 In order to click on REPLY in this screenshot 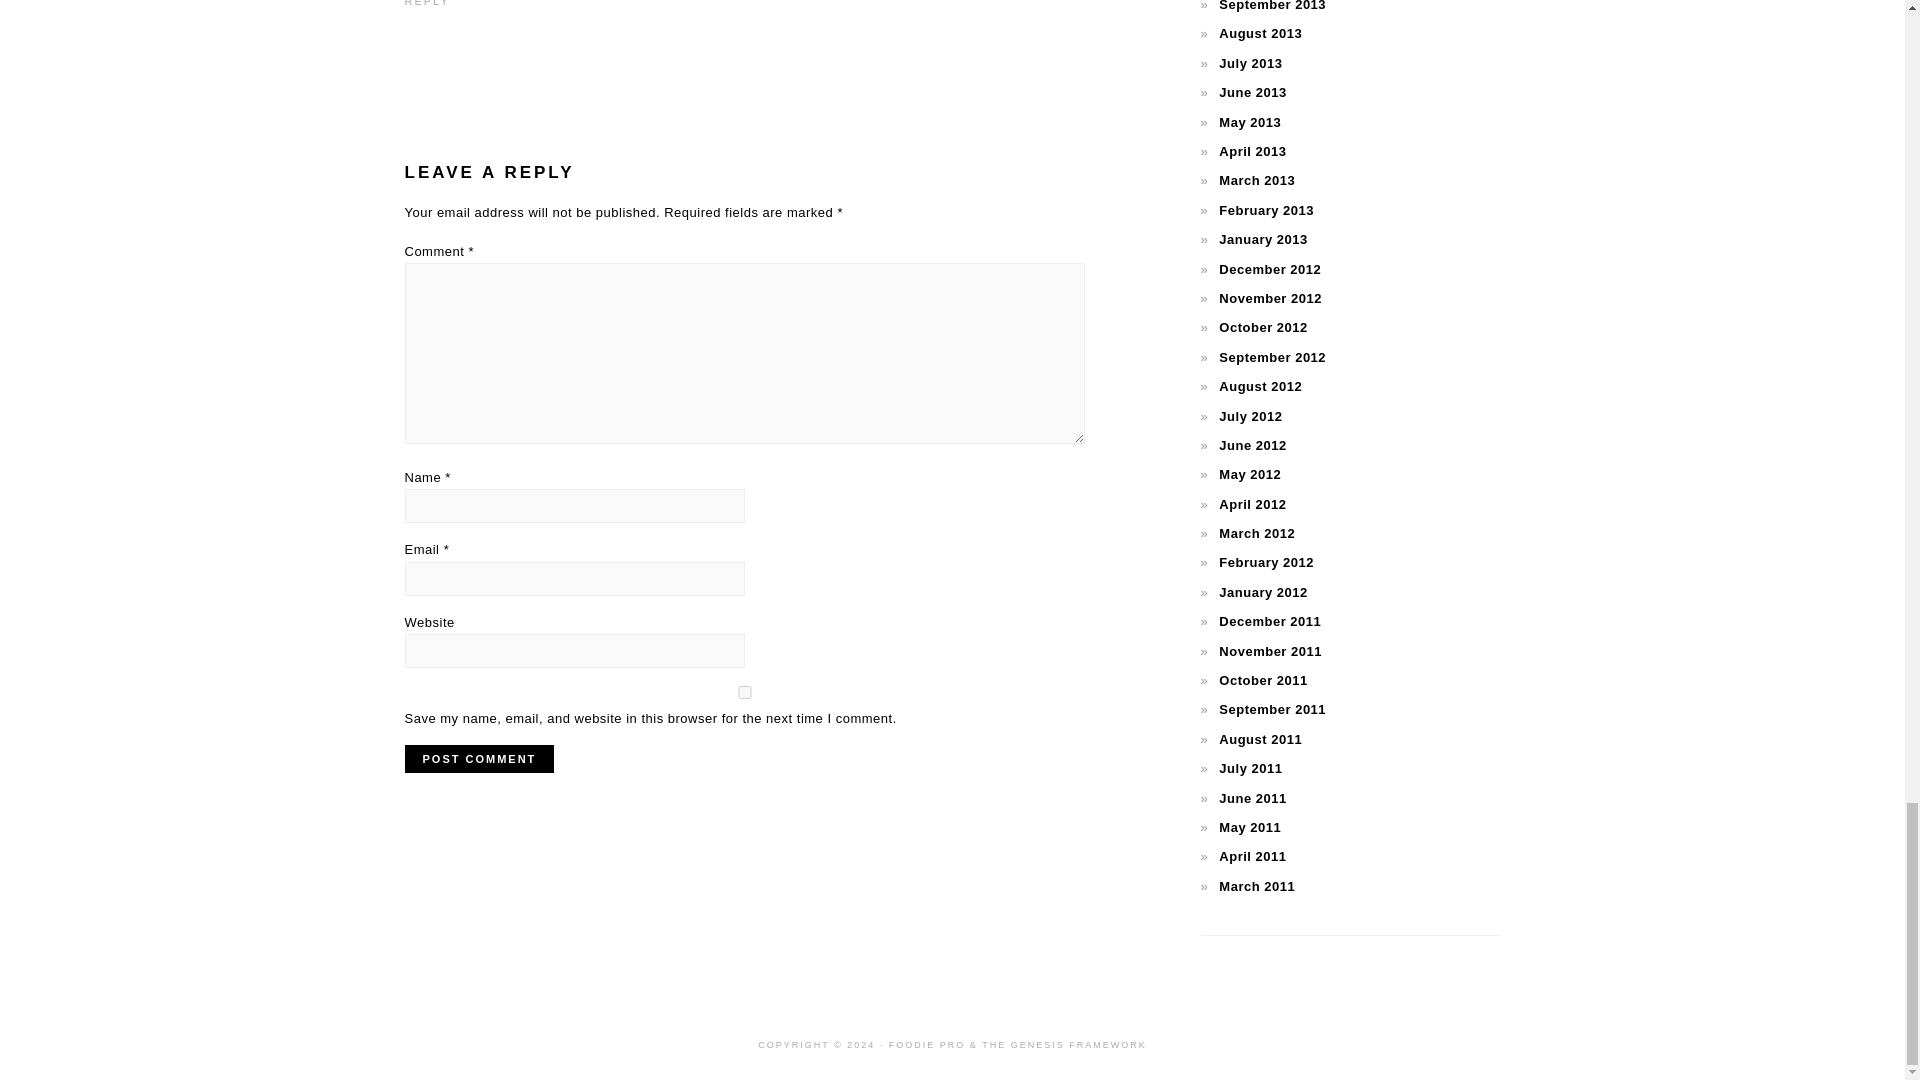, I will do `click(426, 3)`.